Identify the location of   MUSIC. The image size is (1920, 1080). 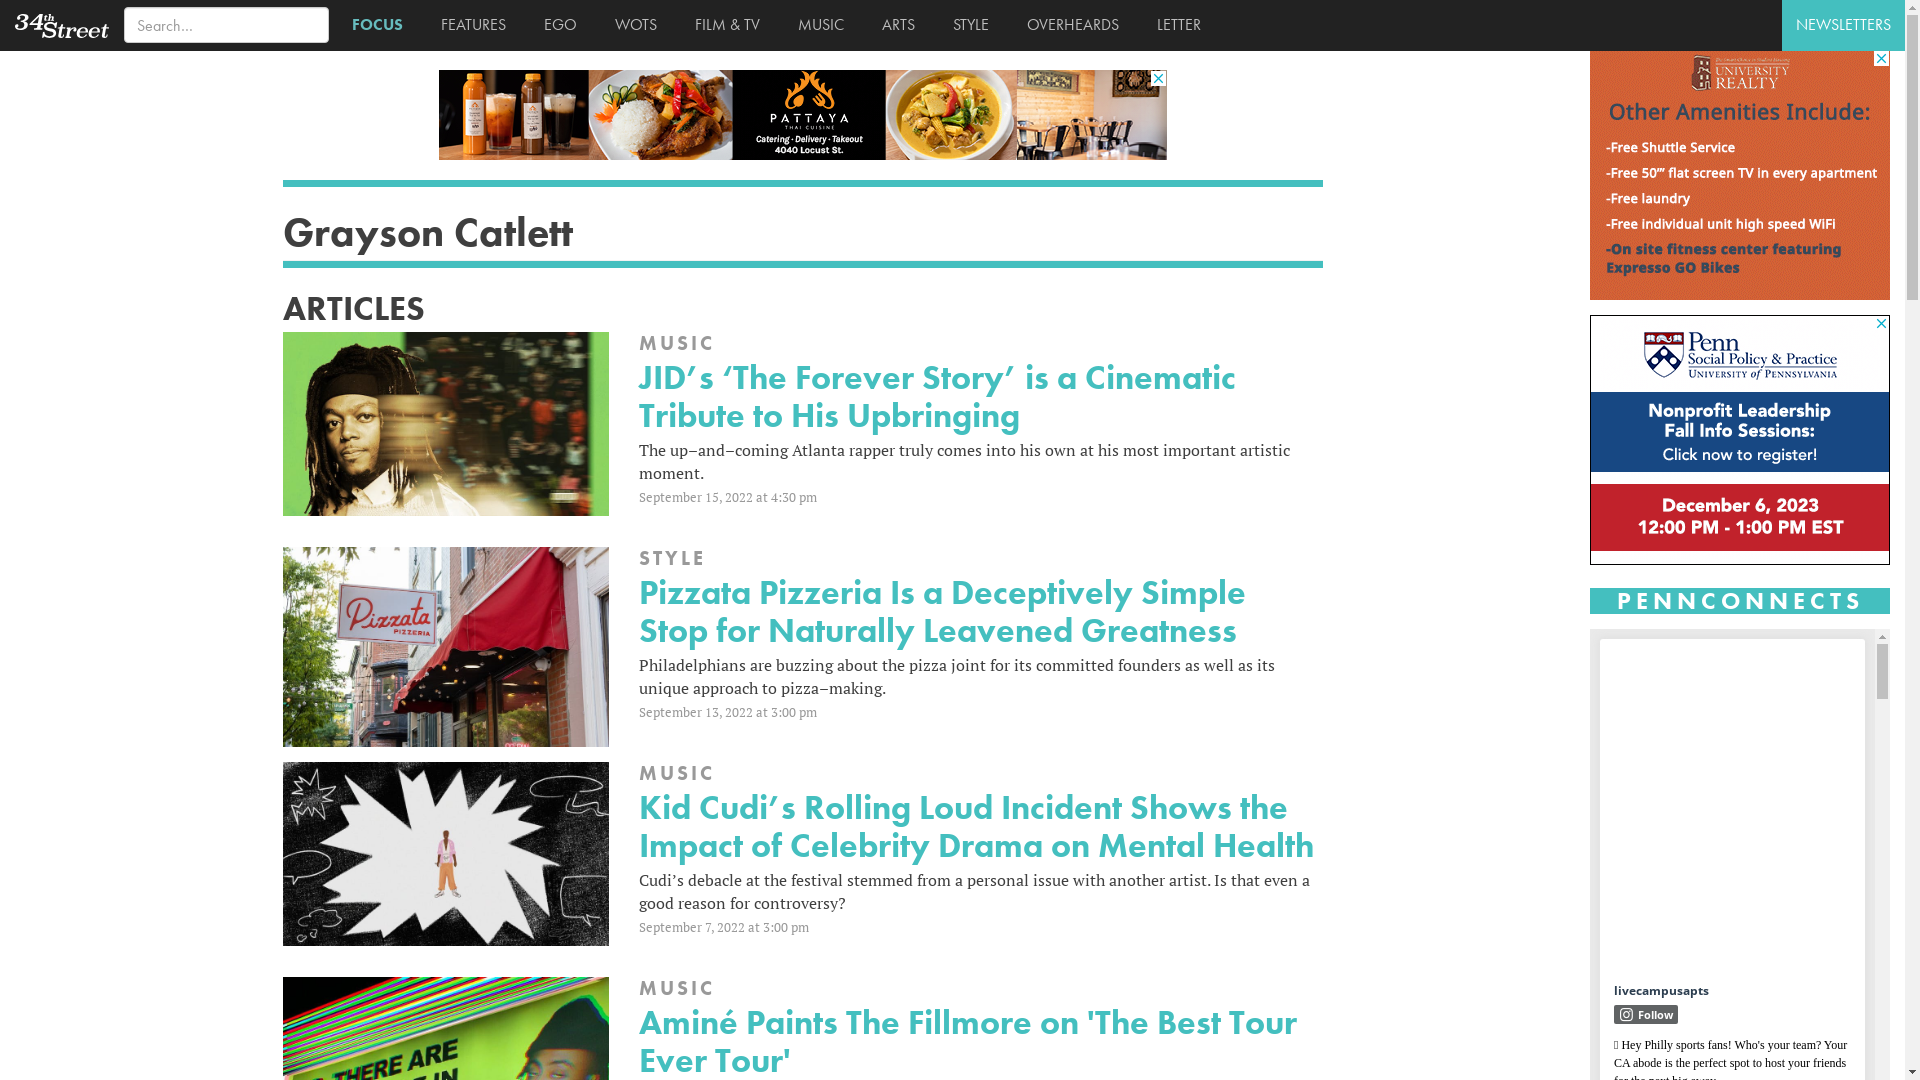
(817, 25).